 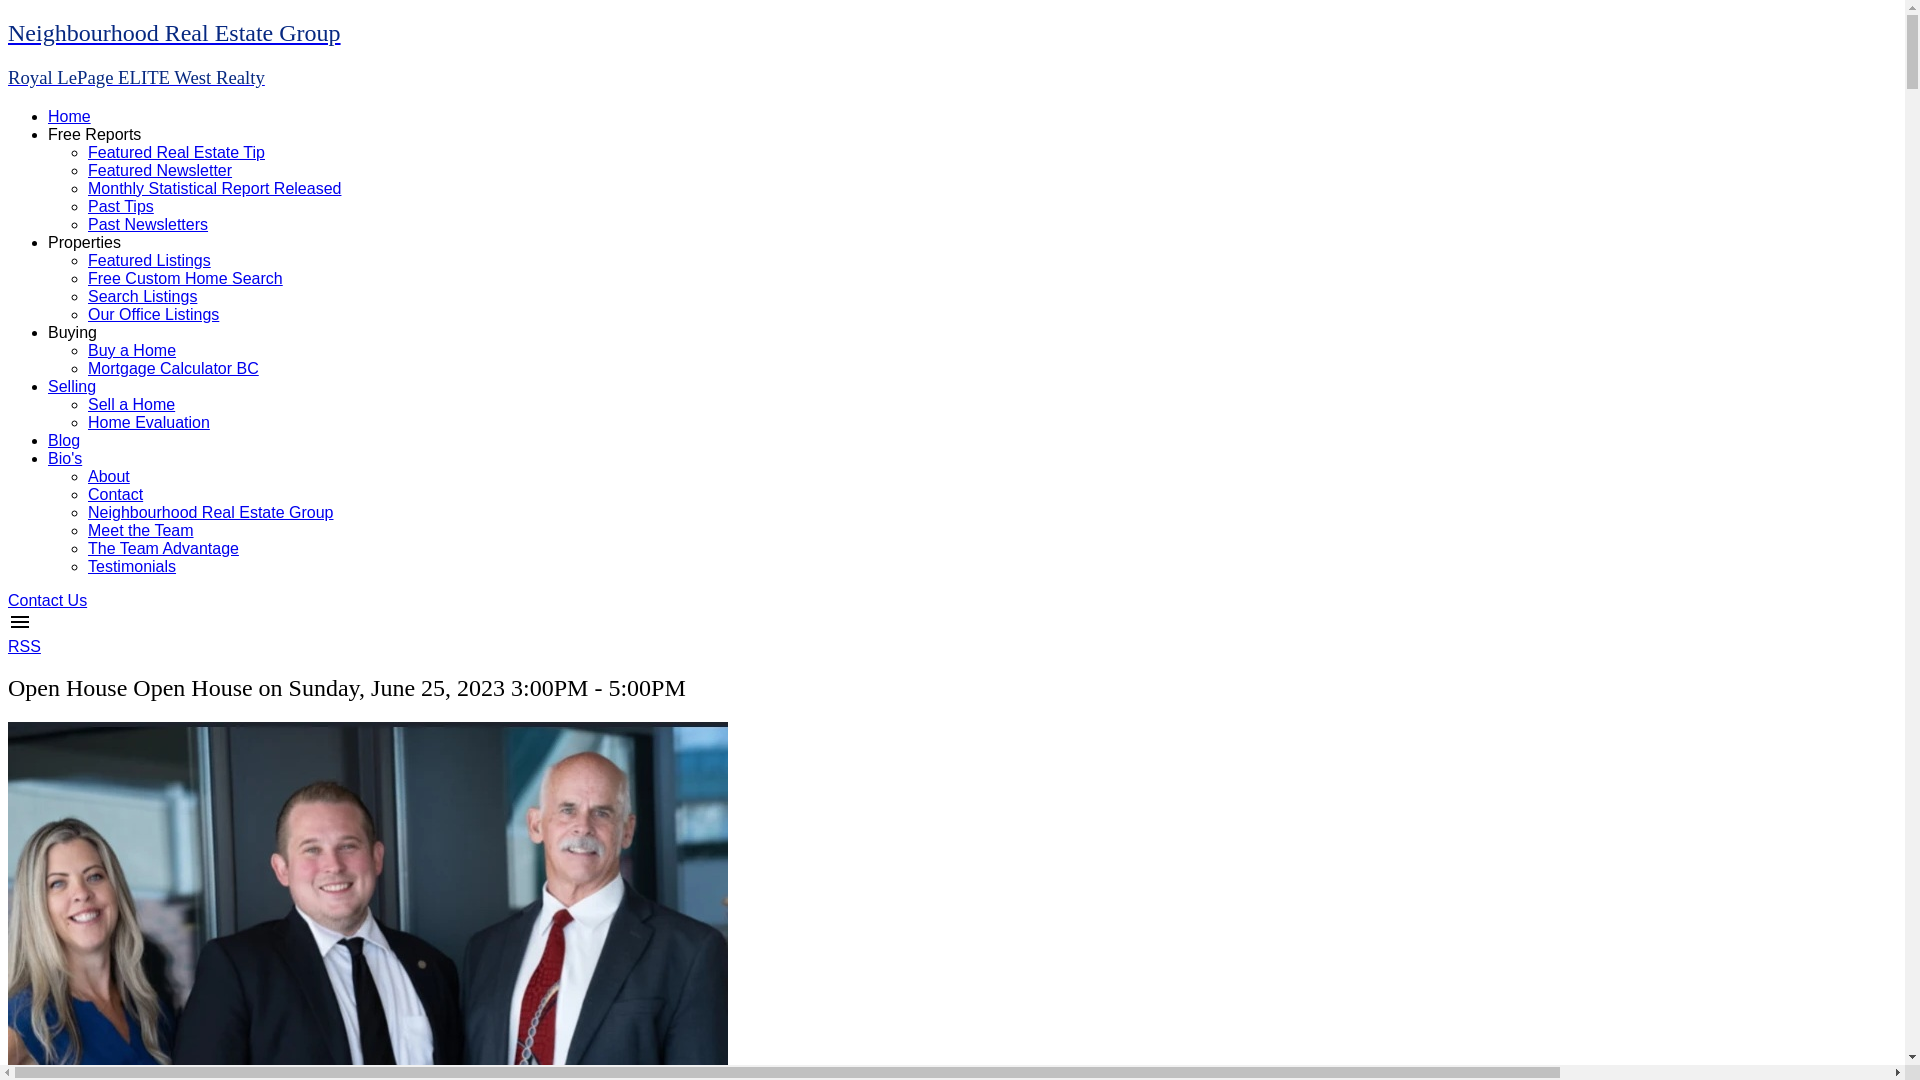 I want to click on Contact Us, so click(x=46, y=600).